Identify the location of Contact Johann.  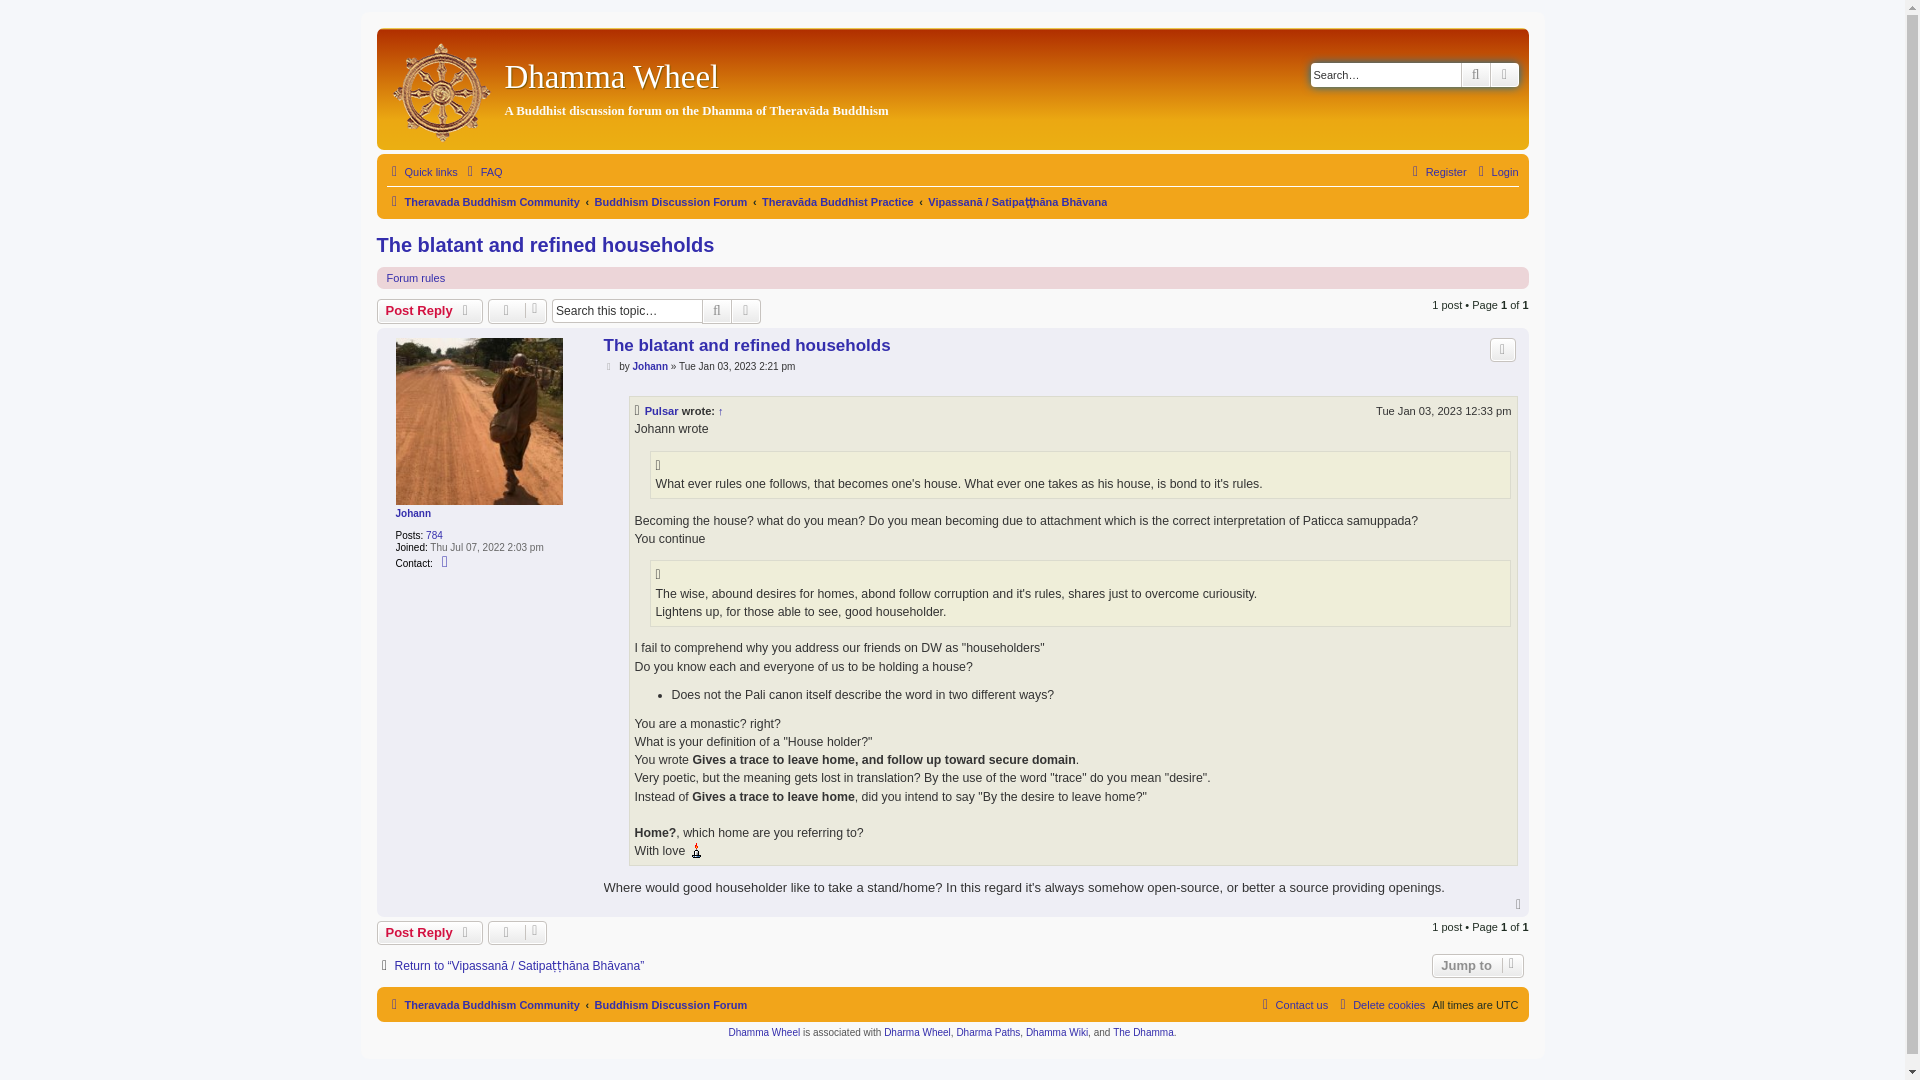
(446, 562).